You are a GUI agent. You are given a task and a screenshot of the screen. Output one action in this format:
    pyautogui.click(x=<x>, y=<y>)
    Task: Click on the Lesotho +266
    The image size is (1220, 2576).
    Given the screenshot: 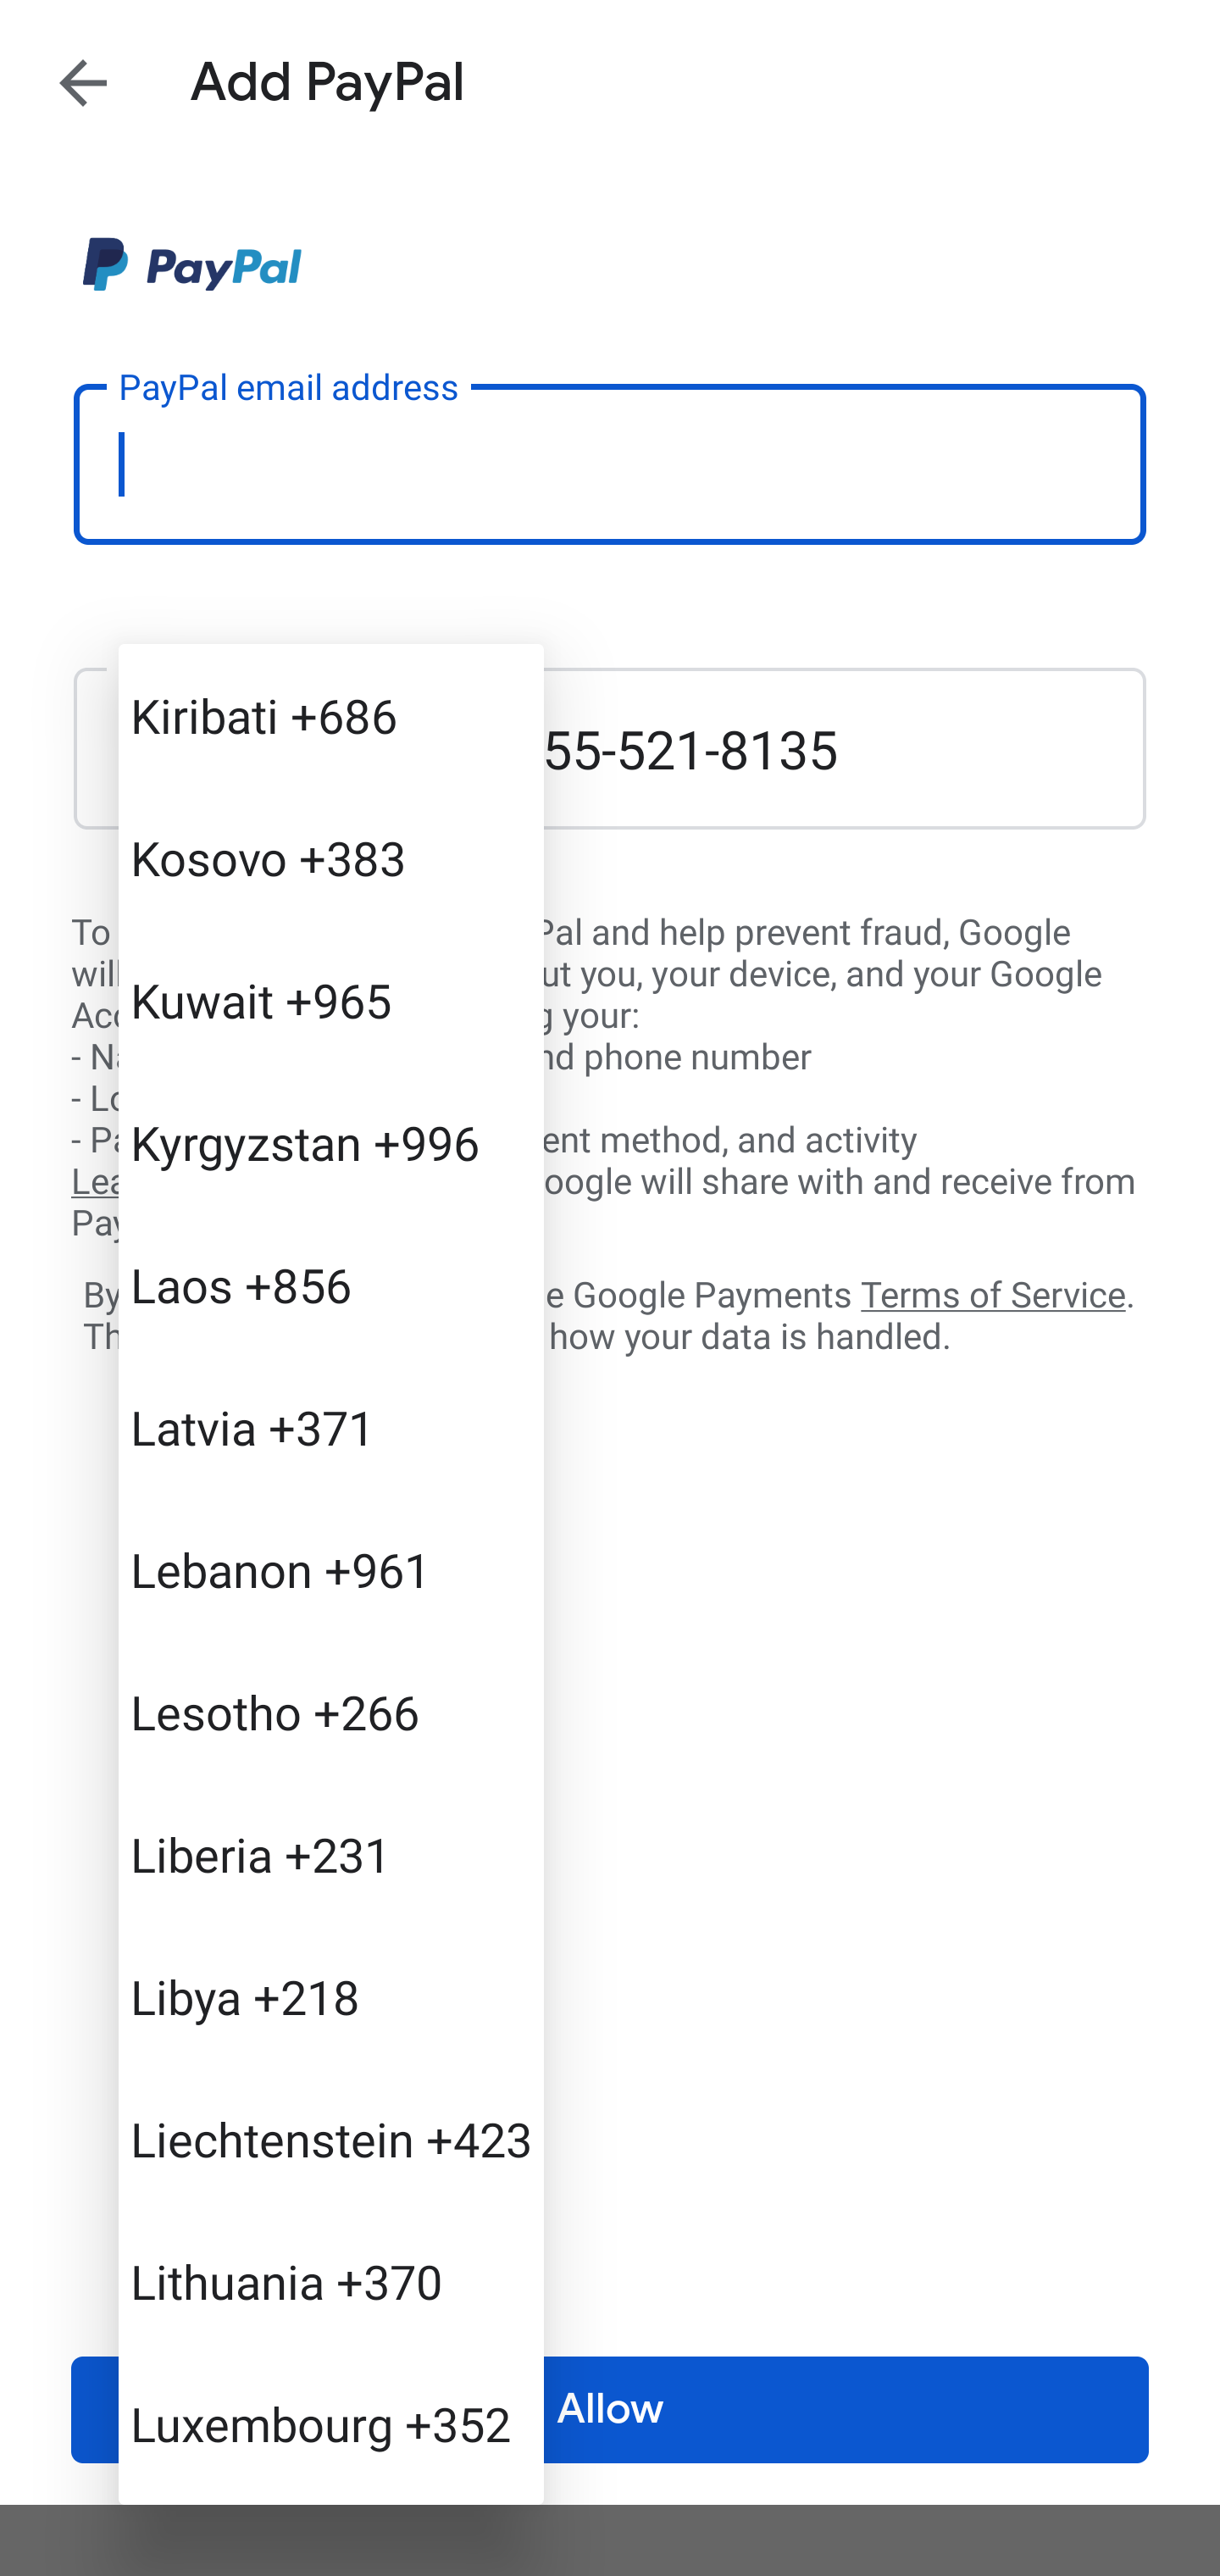 What is the action you would take?
    pyautogui.click(x=330, y=1712)
    